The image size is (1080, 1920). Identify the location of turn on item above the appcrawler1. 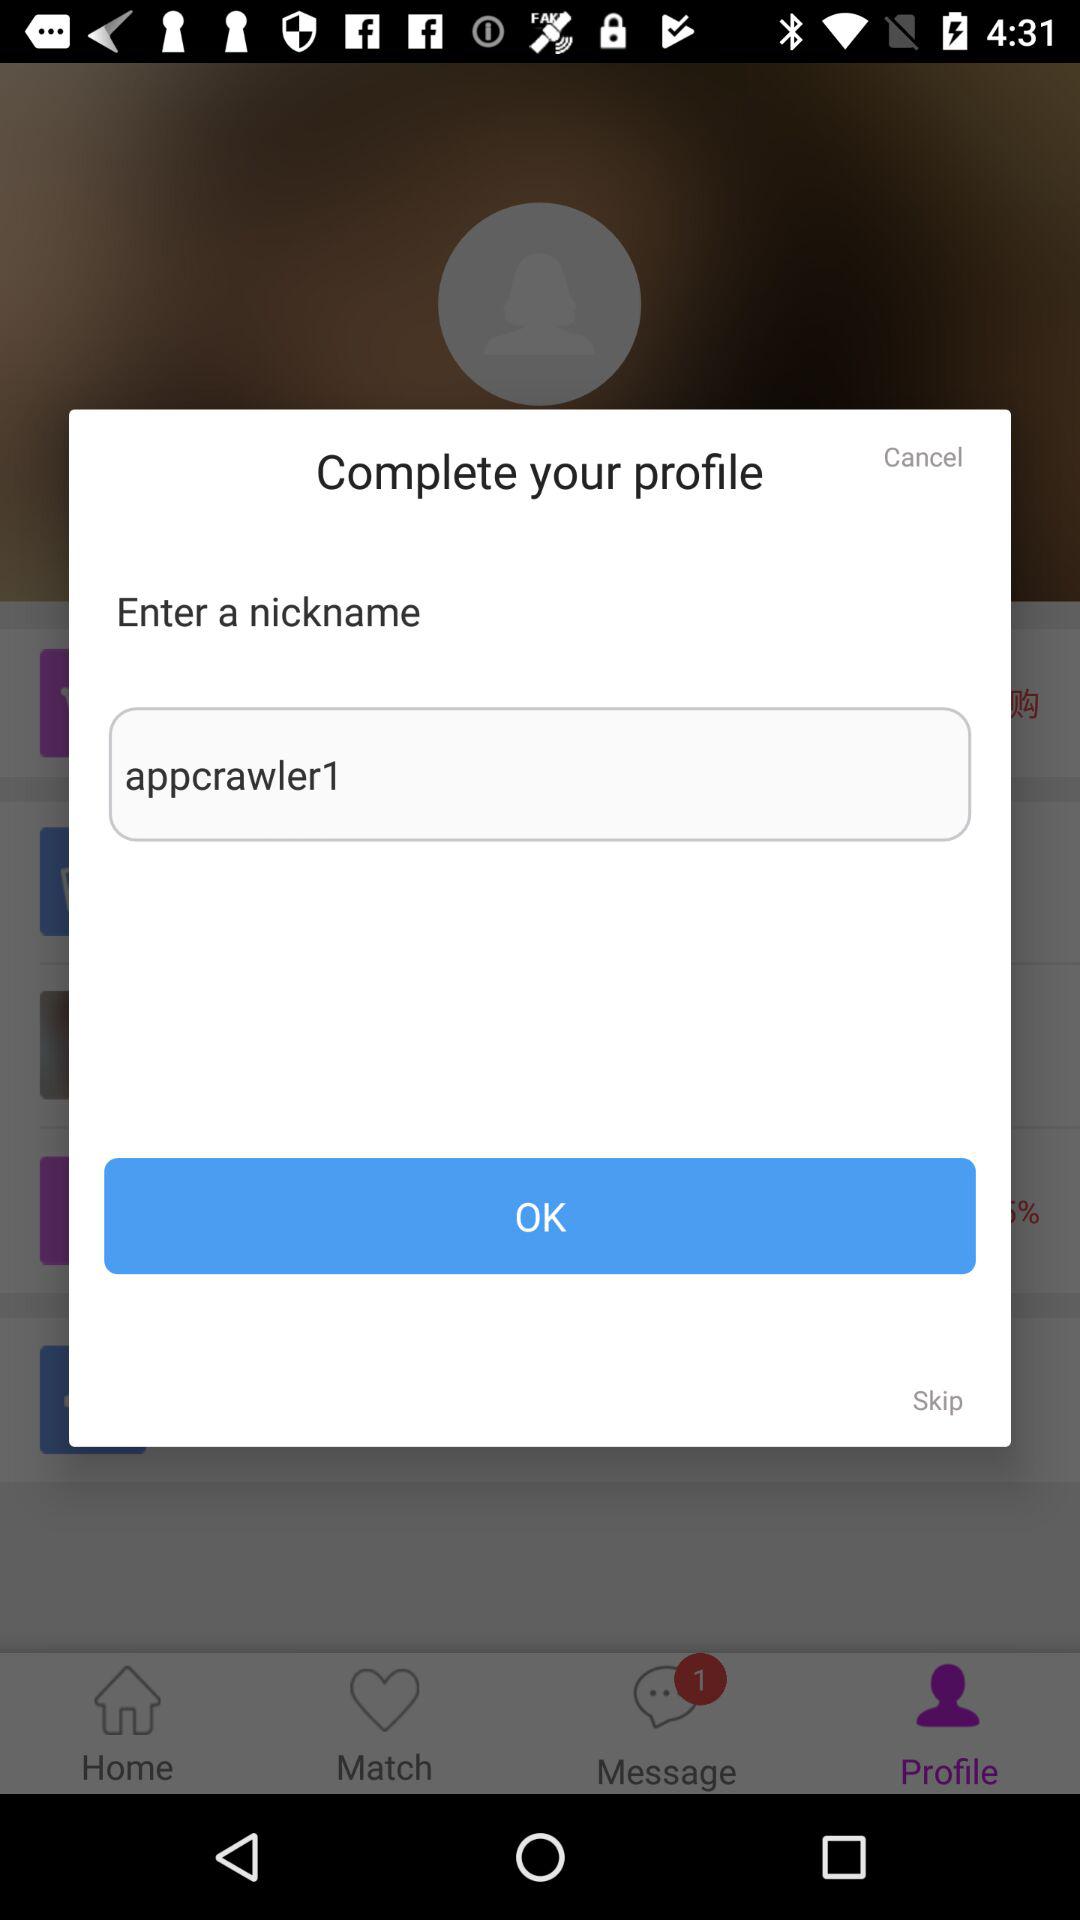
(923, 456).